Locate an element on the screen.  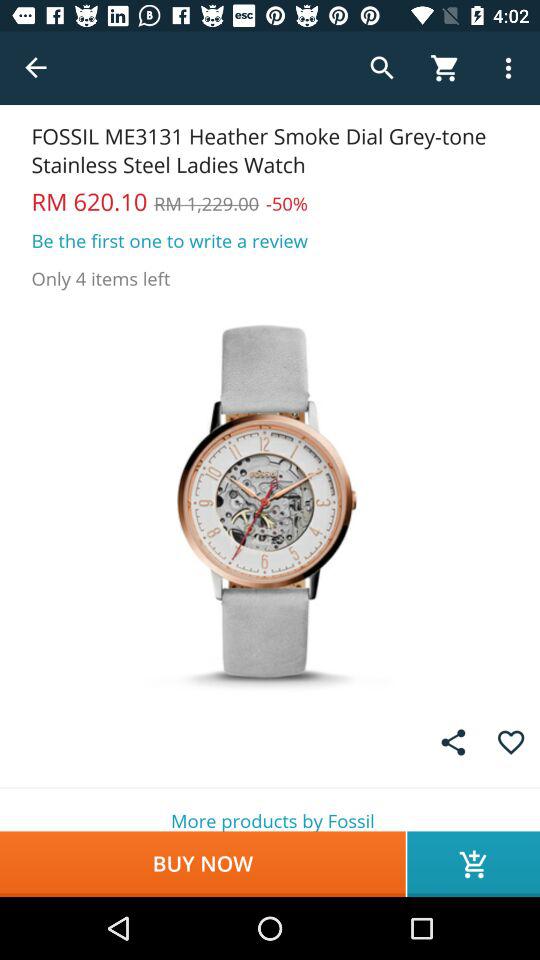
tap the more products by item is located at coordinates (270, 810).